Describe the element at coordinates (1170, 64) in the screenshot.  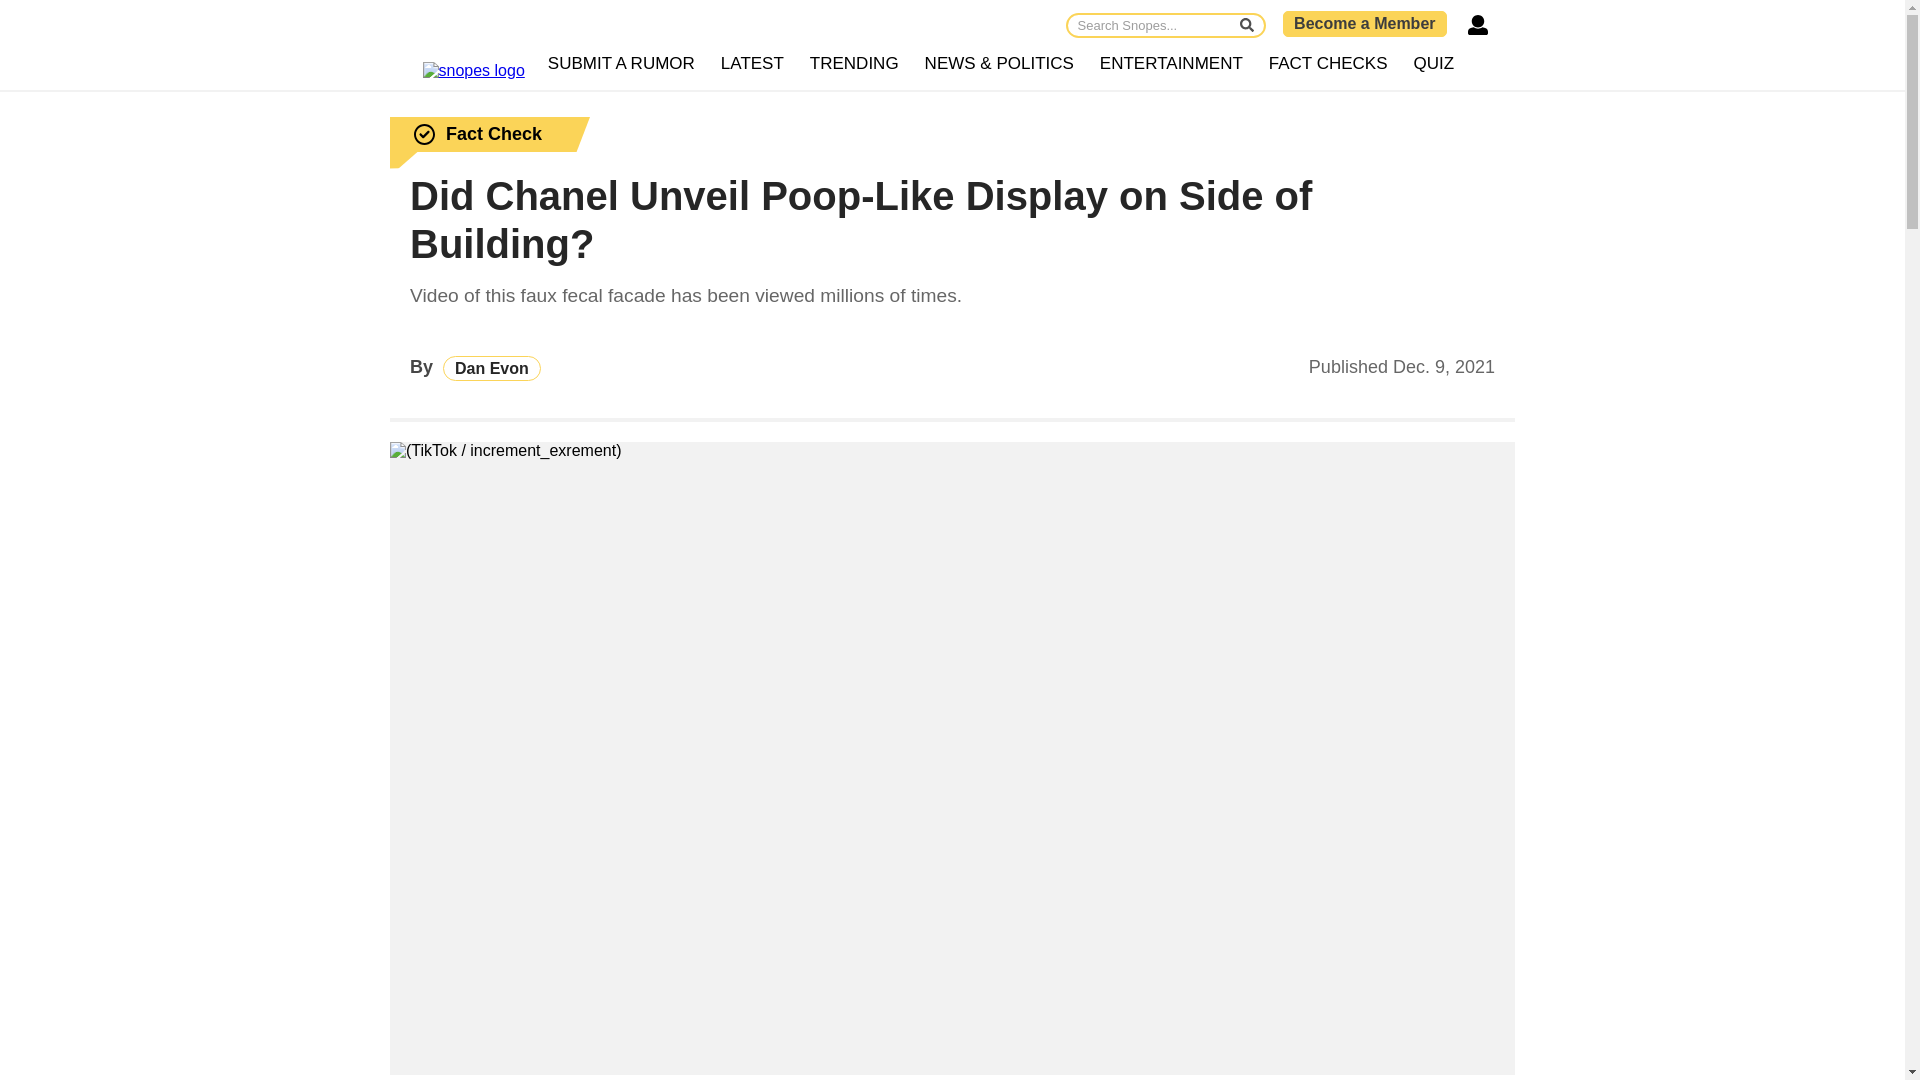
I see `ENTERTAINMENT` at that location.